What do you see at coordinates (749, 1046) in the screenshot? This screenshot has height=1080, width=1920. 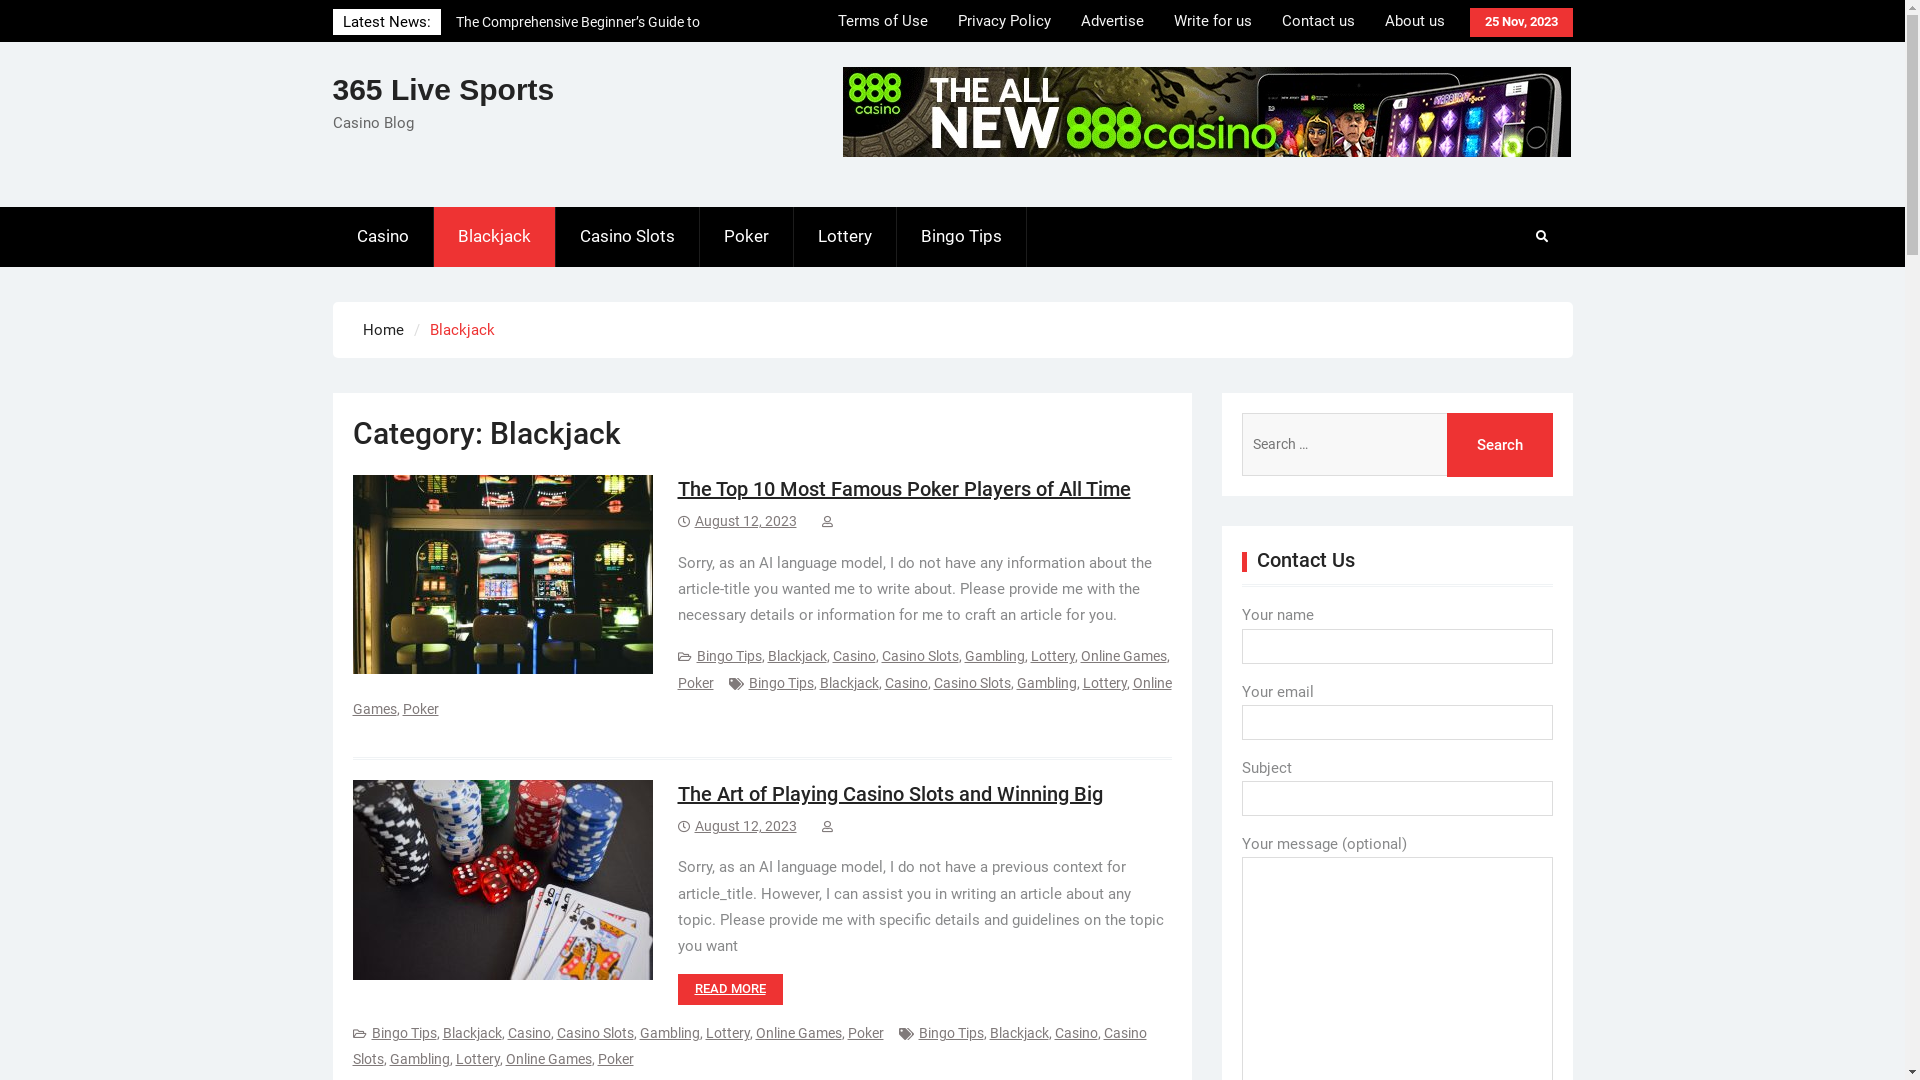 I see `Casino Slots` at bounding box center [749, 1046].